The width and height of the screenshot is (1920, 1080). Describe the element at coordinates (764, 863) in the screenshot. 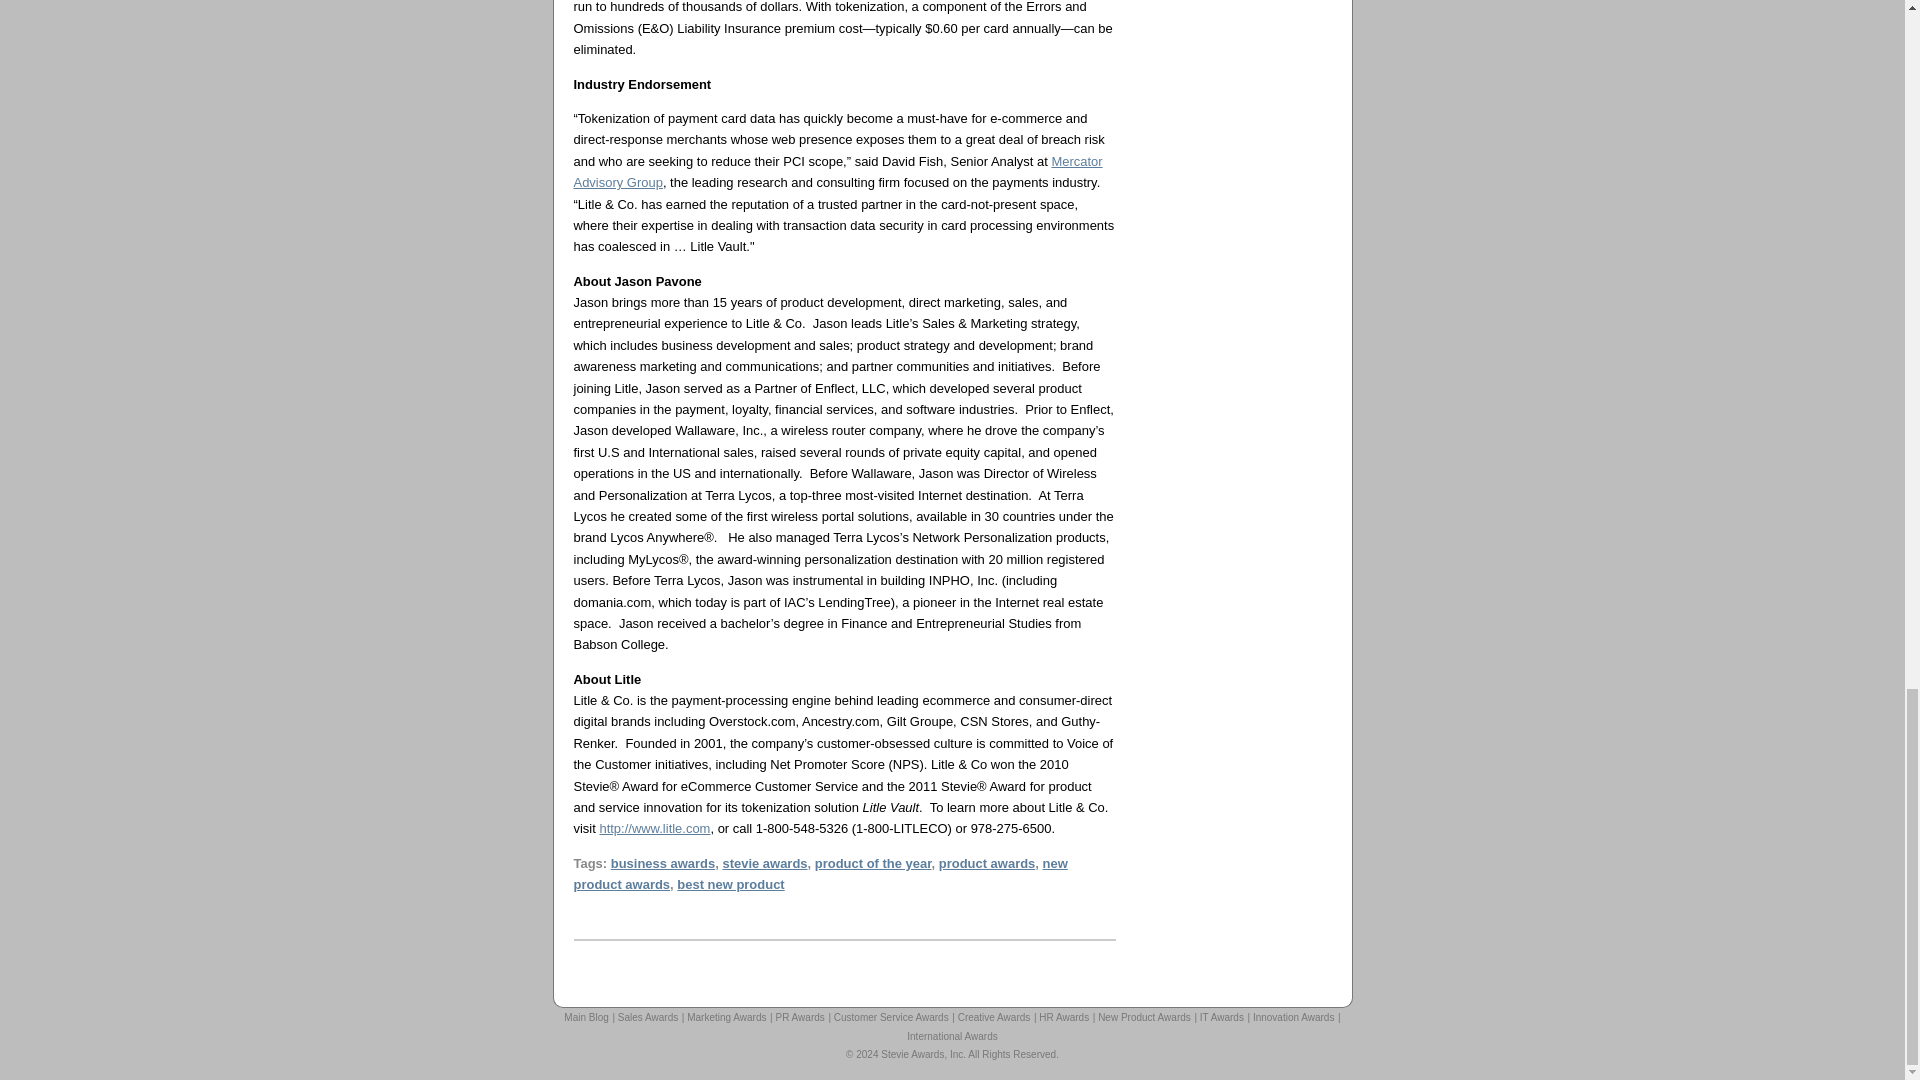

I see `stevie awards` at that location.